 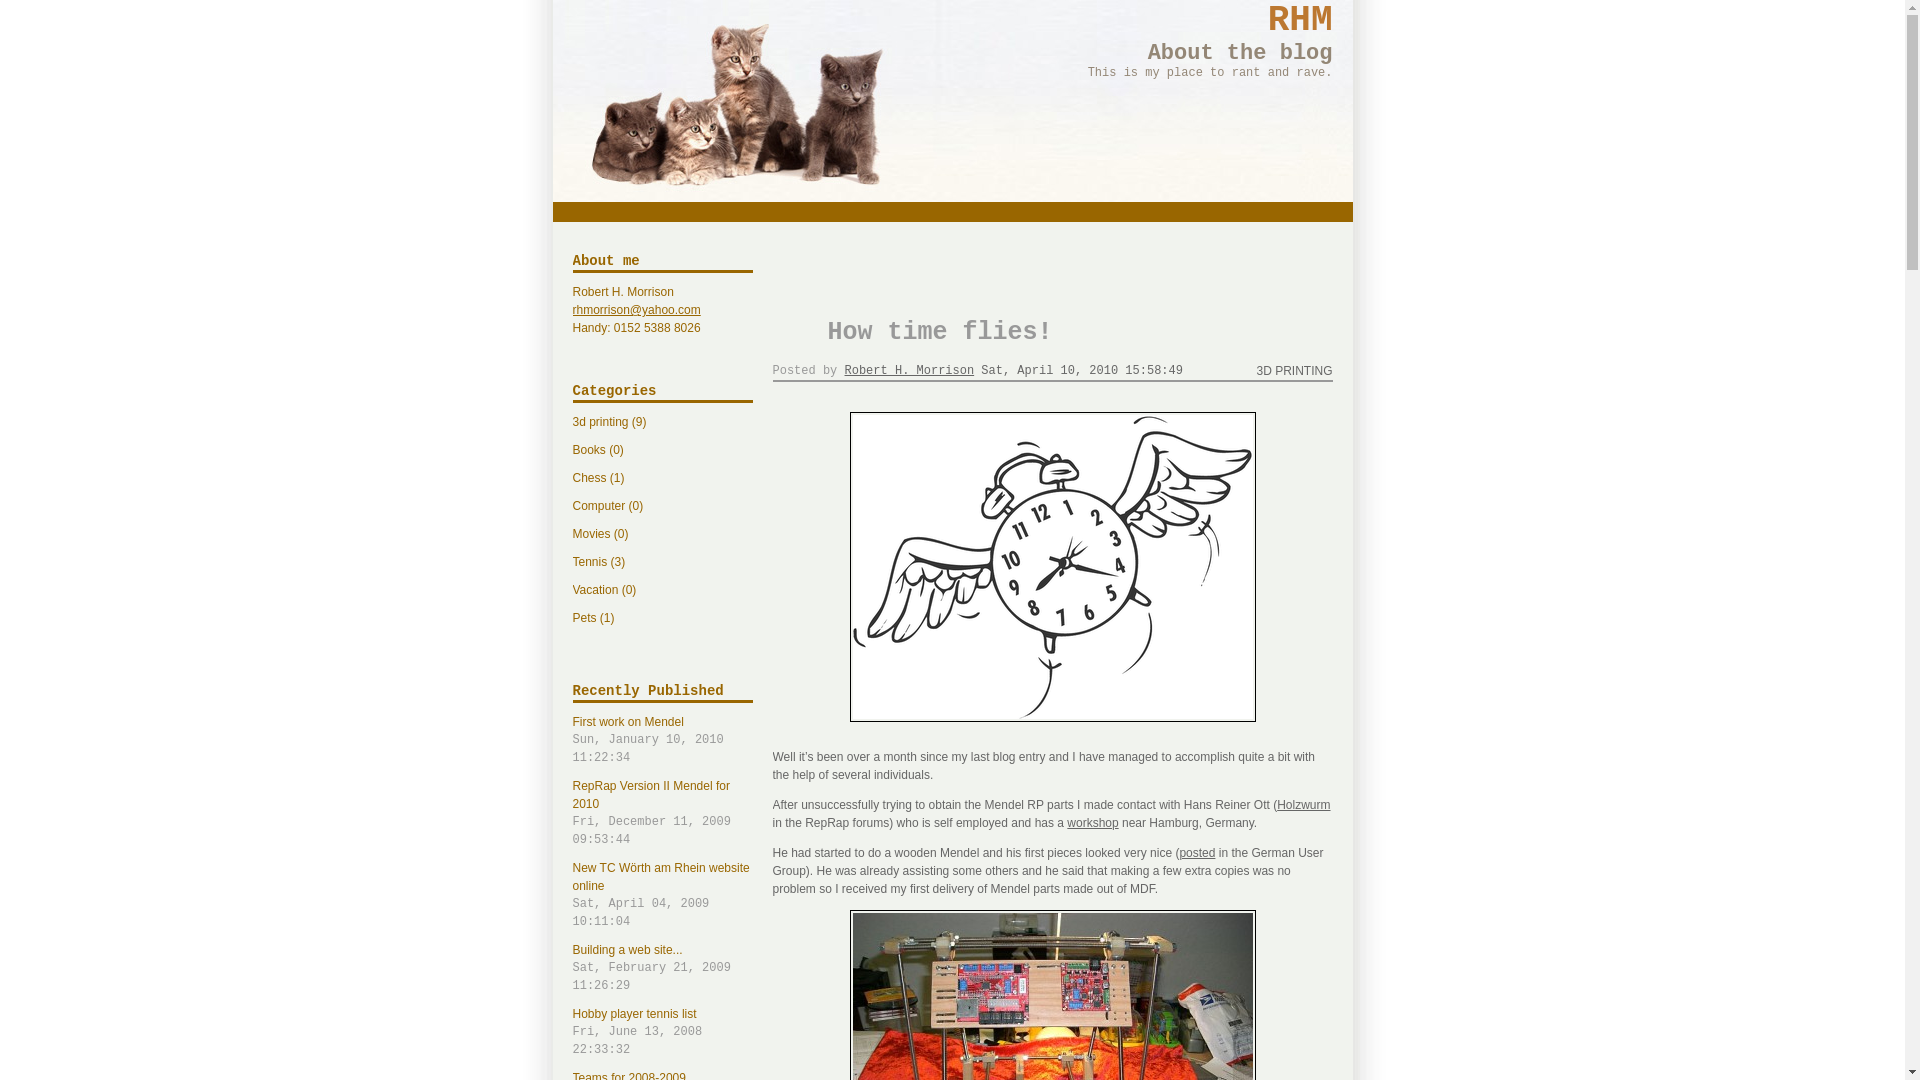 I want to click on Holzwurm, so click(x=1092, y=823).